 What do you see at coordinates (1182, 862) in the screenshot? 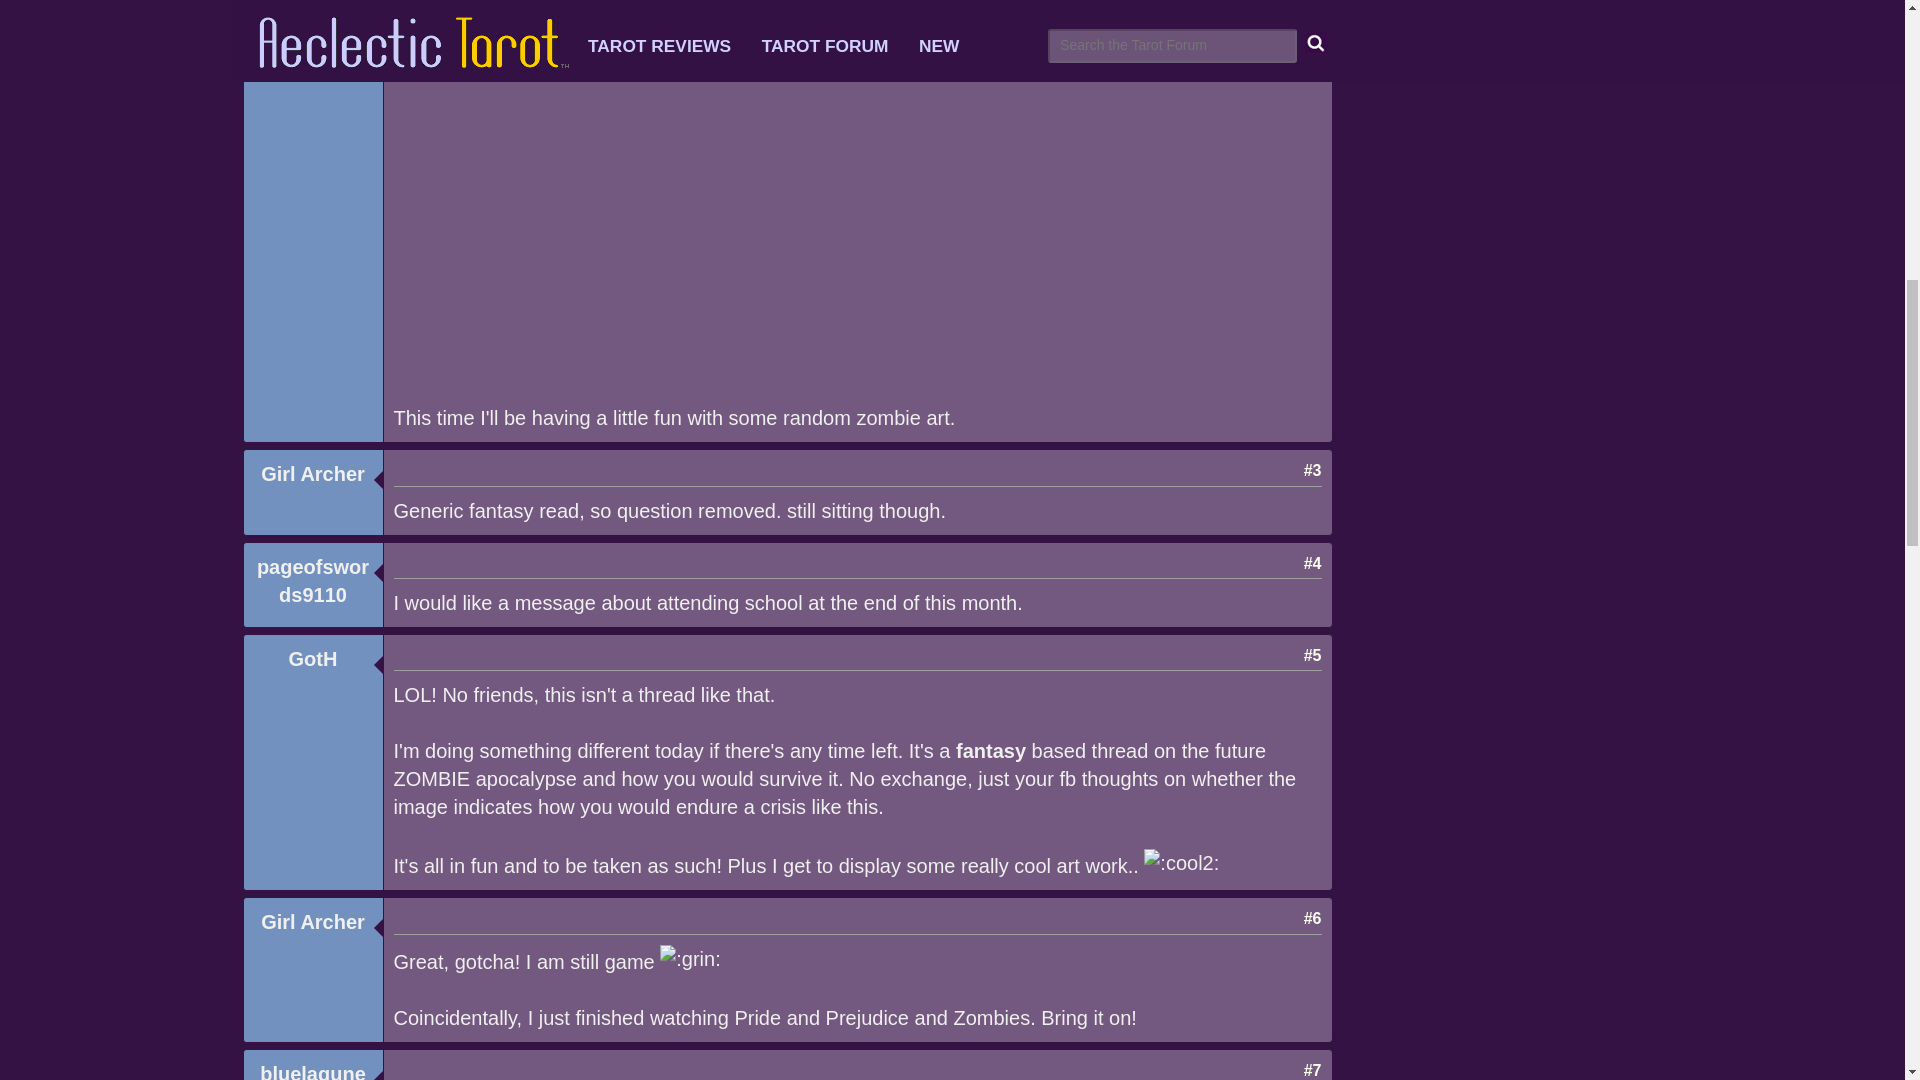
I see `Emote: Cool 2    :cool2:` at bounding box center [1182, 862].